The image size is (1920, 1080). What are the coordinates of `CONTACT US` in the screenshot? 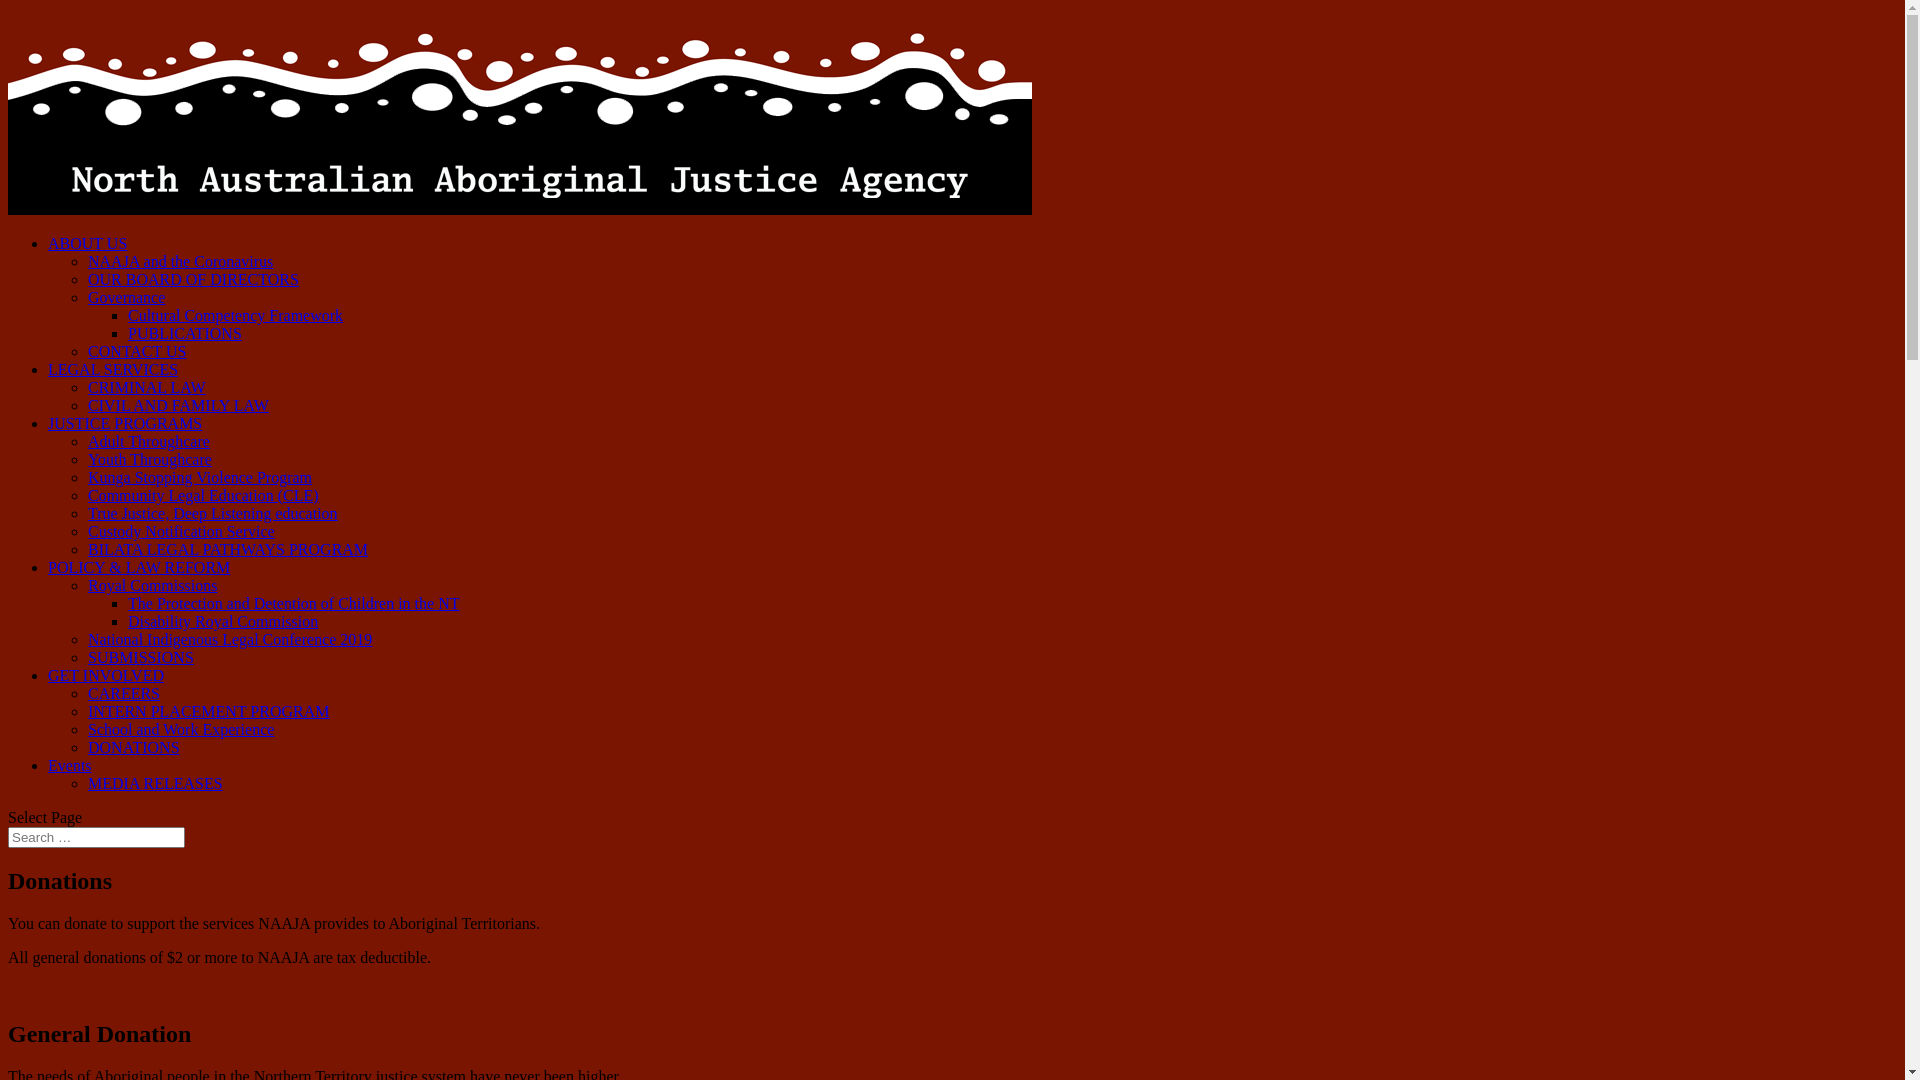 It's located at (137, 352).